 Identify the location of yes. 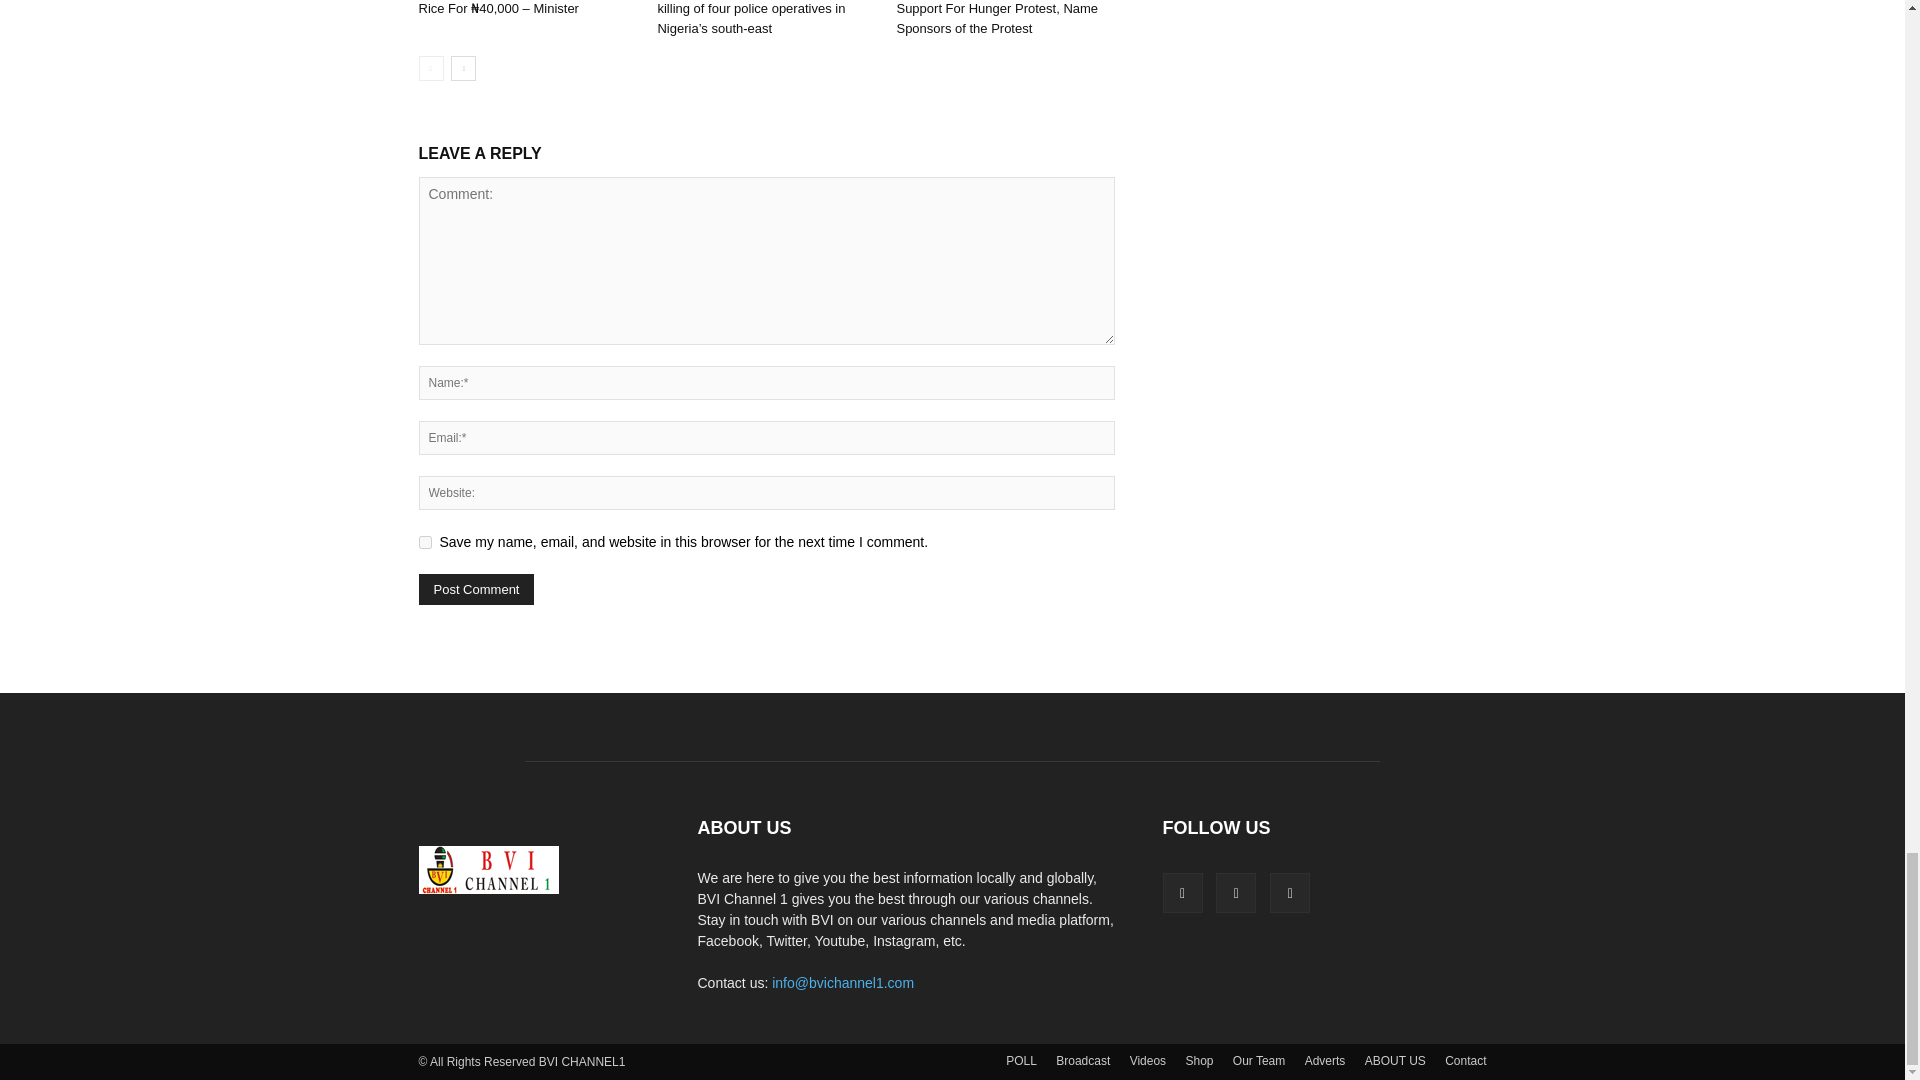
(424, 540).